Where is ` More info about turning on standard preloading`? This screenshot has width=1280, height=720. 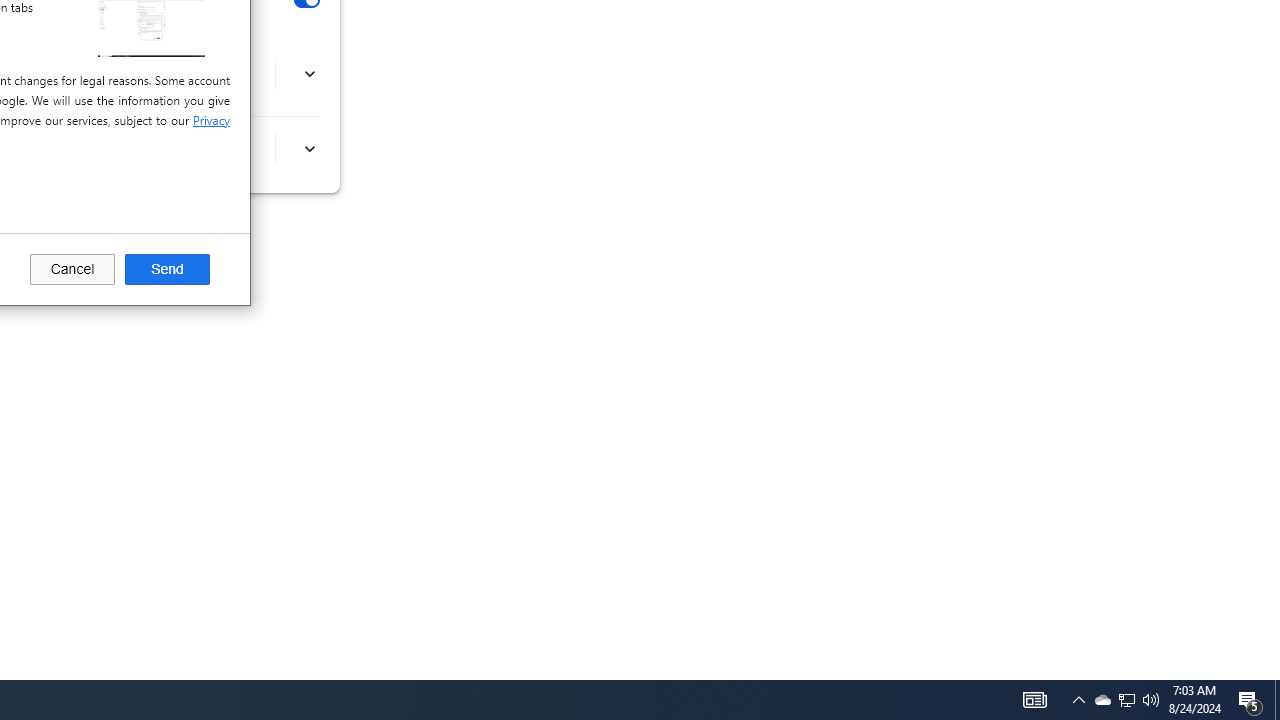  More info about turning on standard preloading is located at coordinates (1277, 700).